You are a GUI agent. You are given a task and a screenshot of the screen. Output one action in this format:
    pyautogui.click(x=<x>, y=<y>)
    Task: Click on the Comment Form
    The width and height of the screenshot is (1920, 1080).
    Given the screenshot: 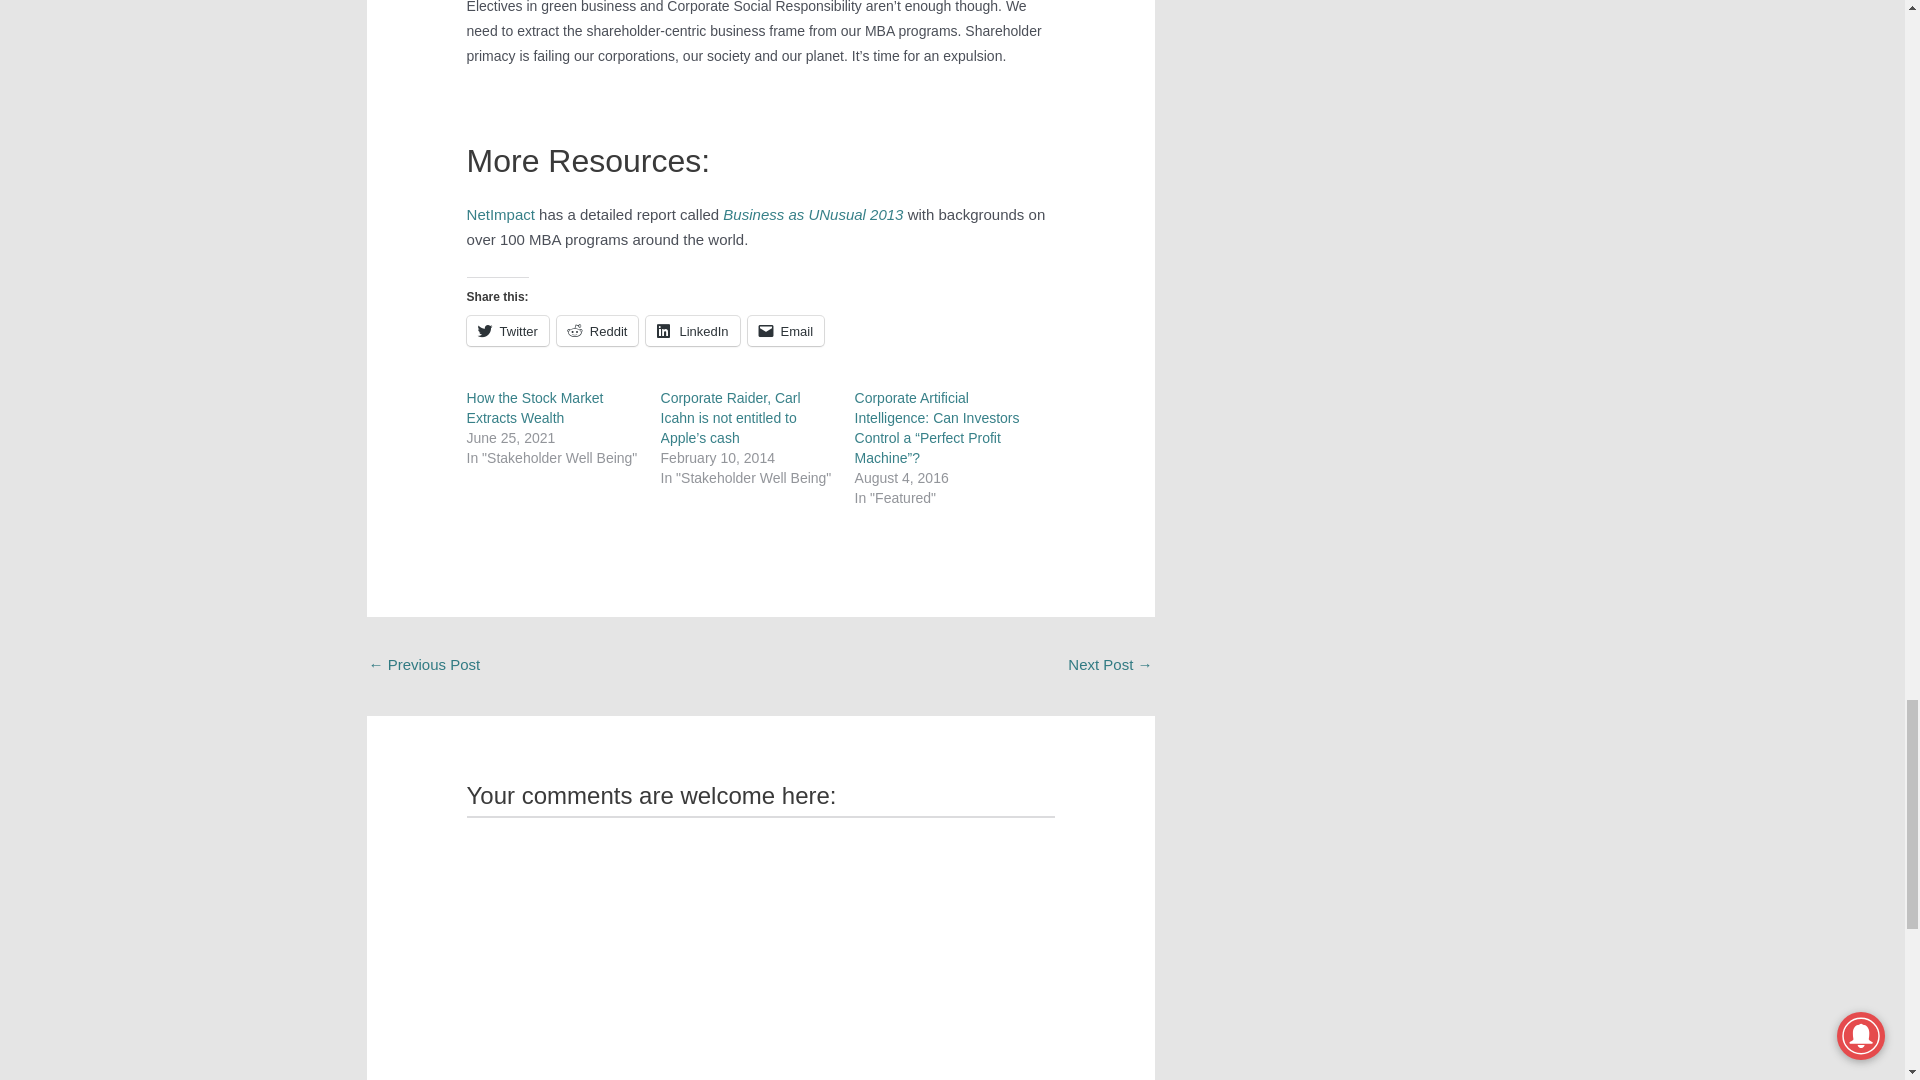 What is the action you would take?
    pyautogui.click(x=760, y=948)
    